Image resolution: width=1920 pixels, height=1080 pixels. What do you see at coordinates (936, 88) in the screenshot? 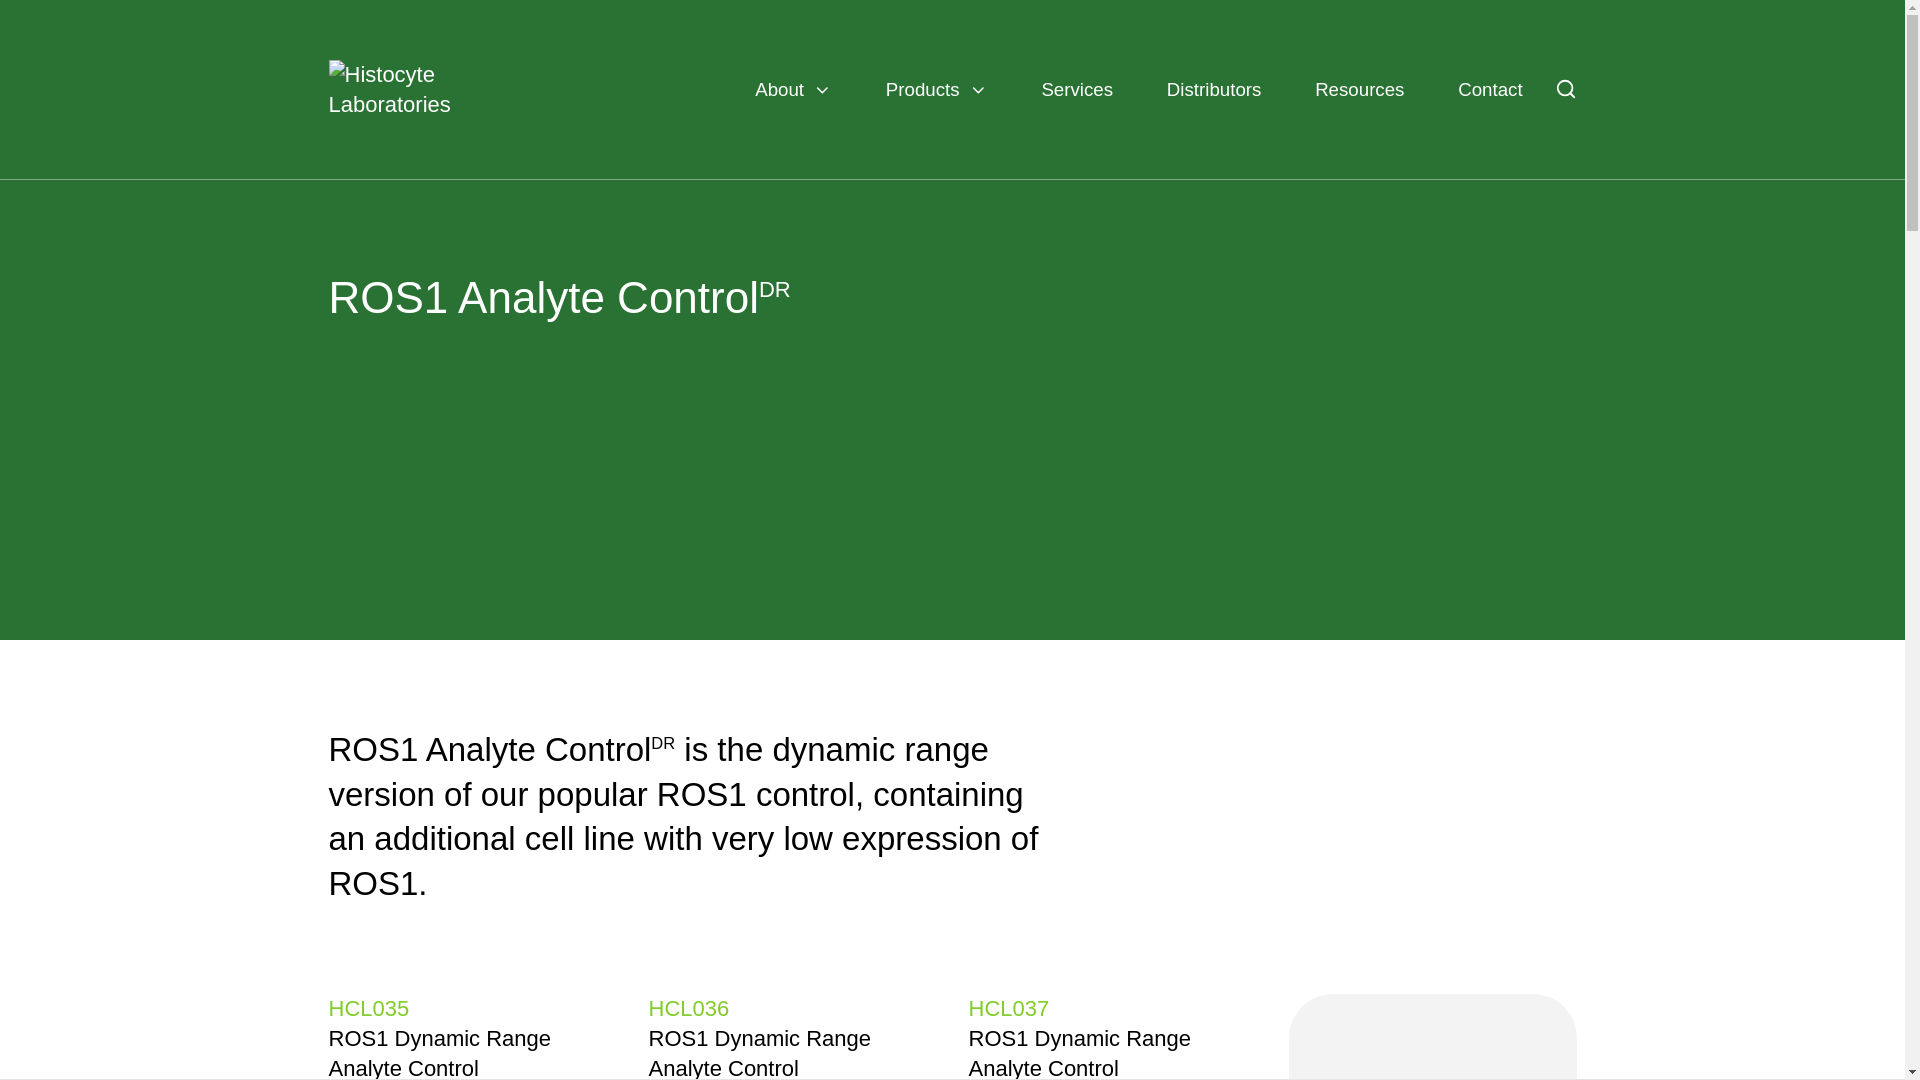
I see `Products` at bounding box center [936, 88].